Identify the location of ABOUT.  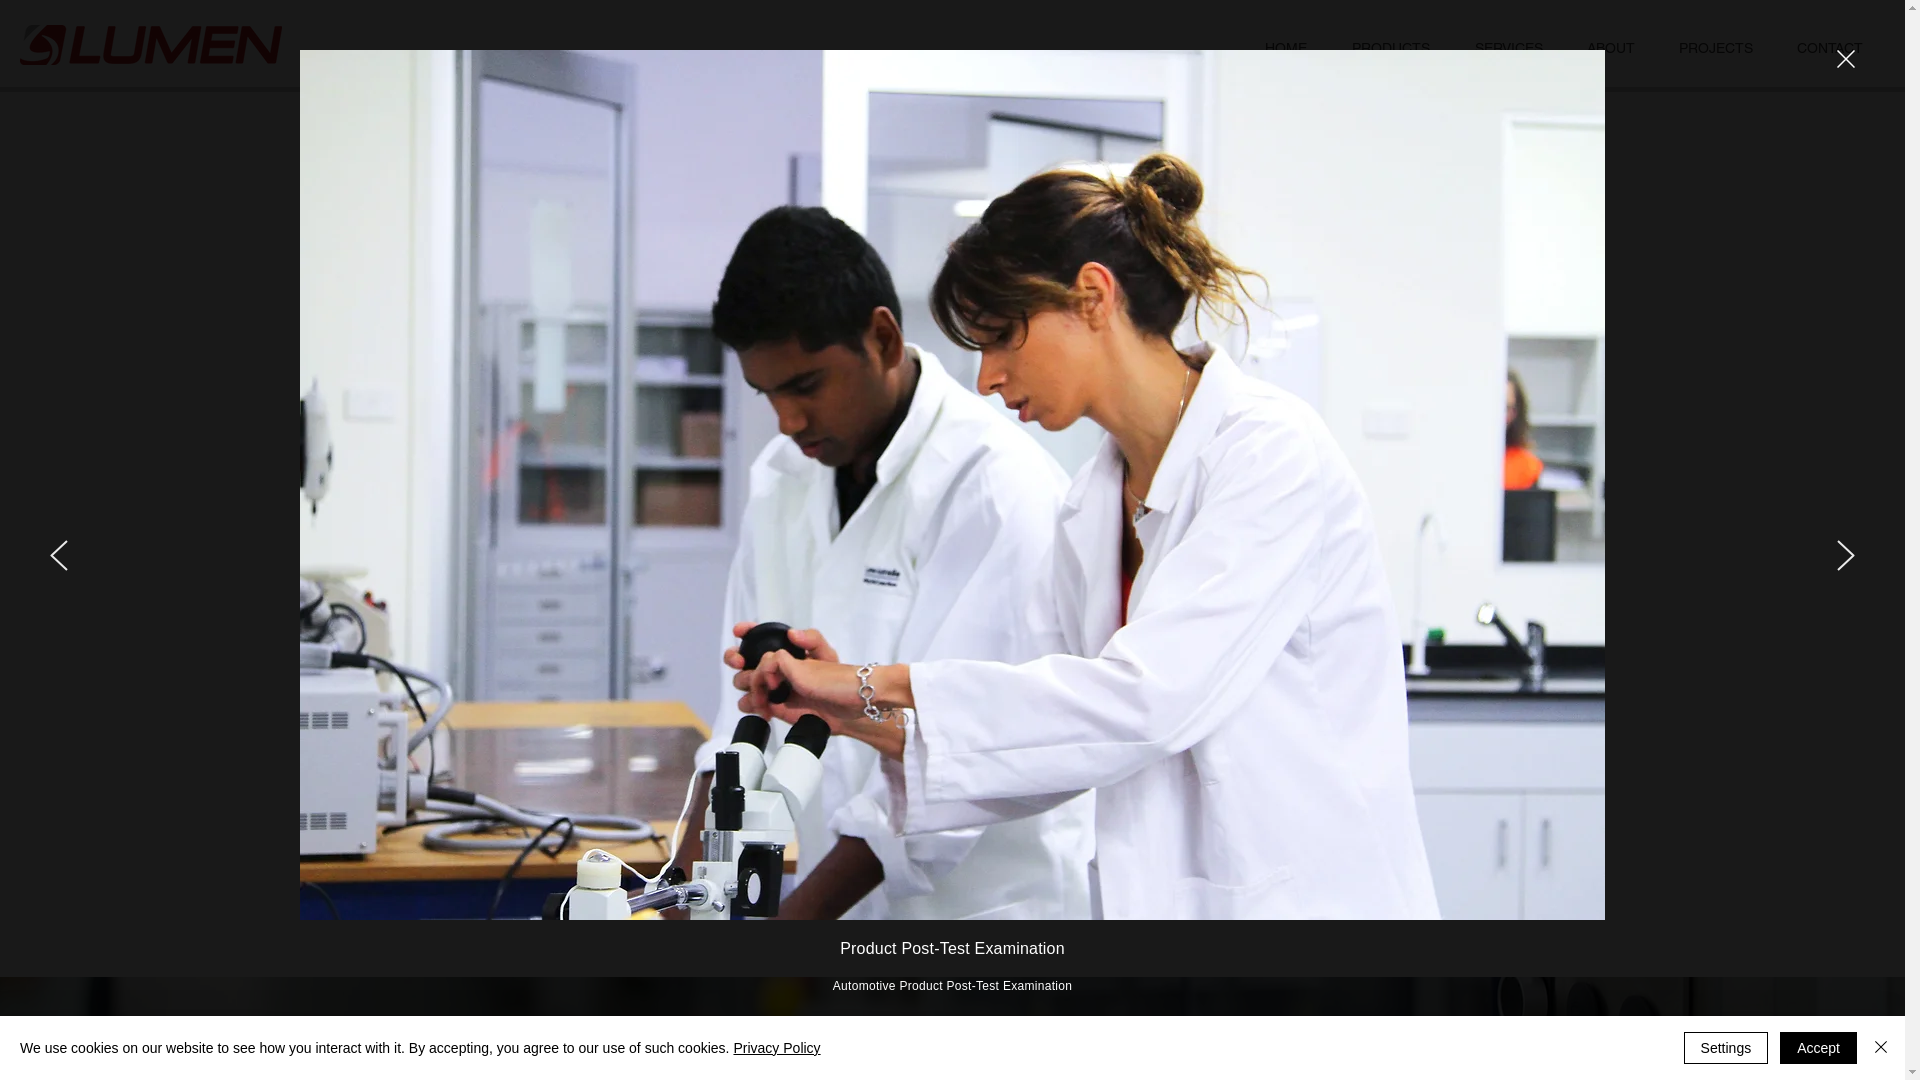
(1611, 48).